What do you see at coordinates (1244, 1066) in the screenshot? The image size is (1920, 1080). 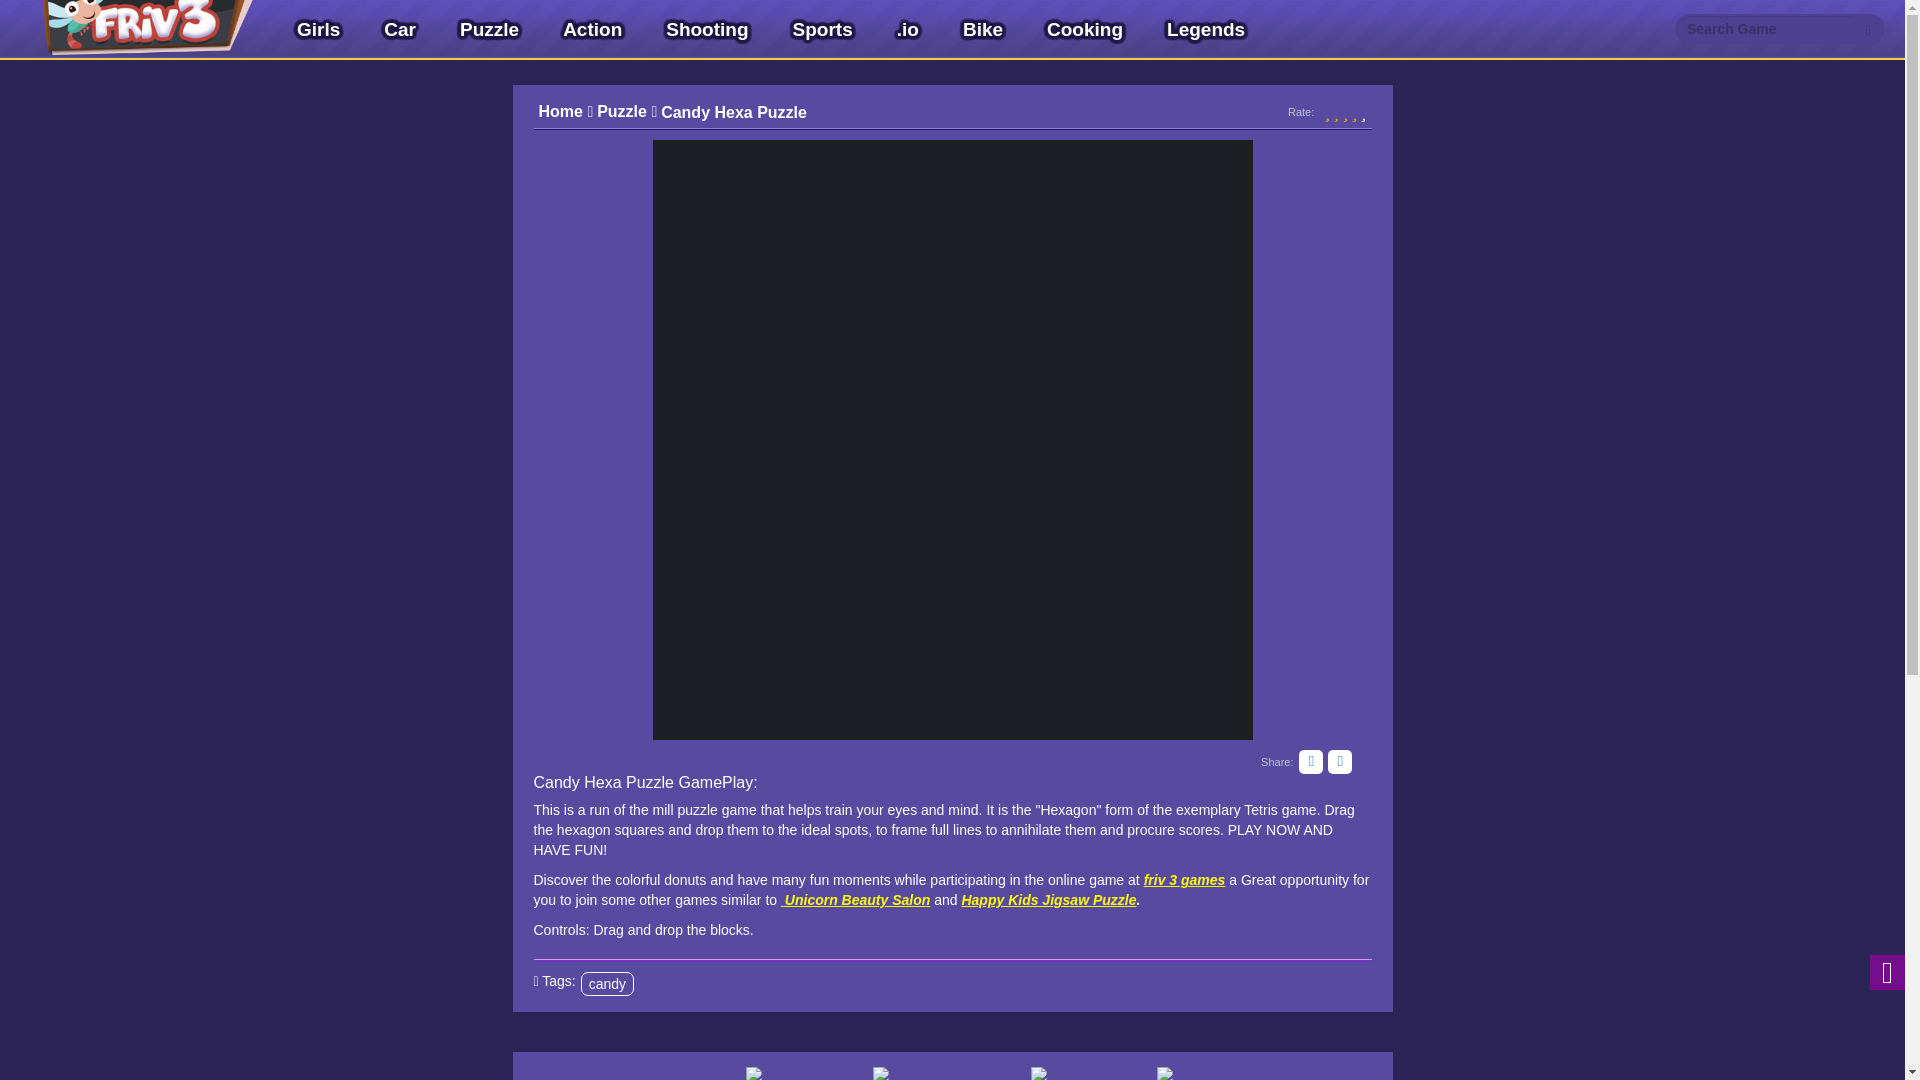 I see `Squid games` at bounding box center [1244, 1066].